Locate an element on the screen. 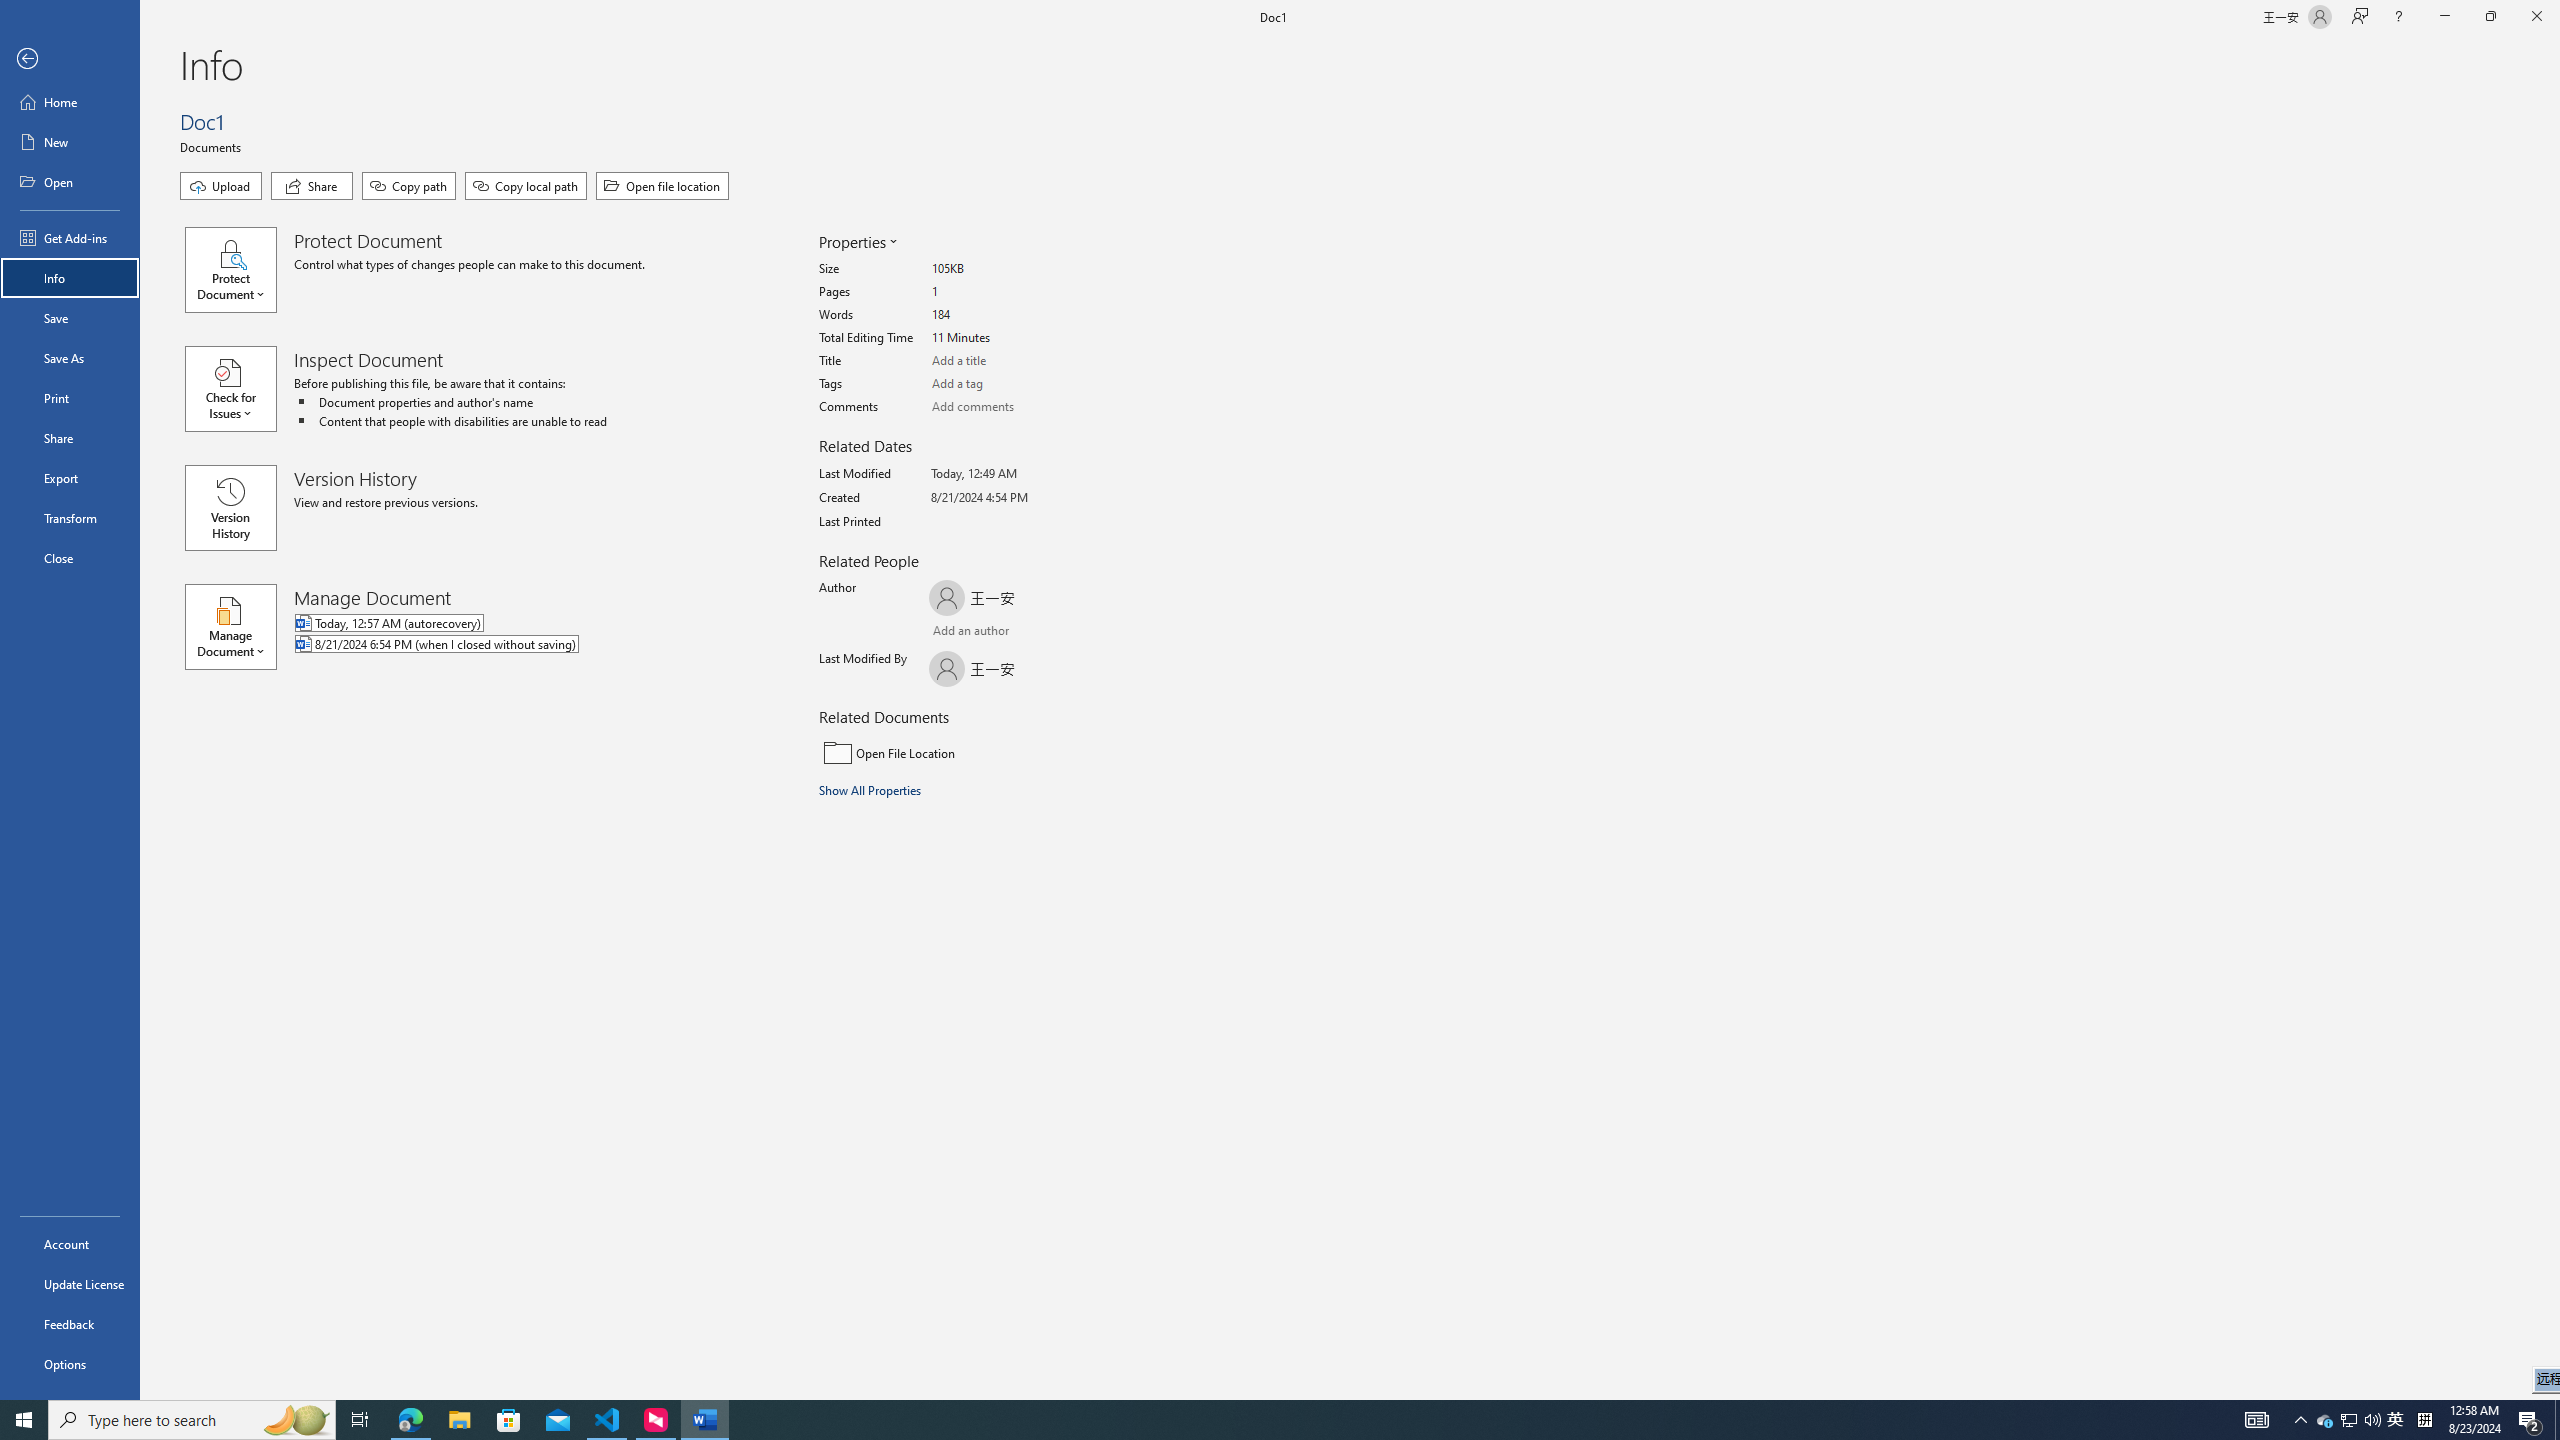 The width and height of the screenshot is (2560, 1440). Version History is located at coordinates (230, 508).